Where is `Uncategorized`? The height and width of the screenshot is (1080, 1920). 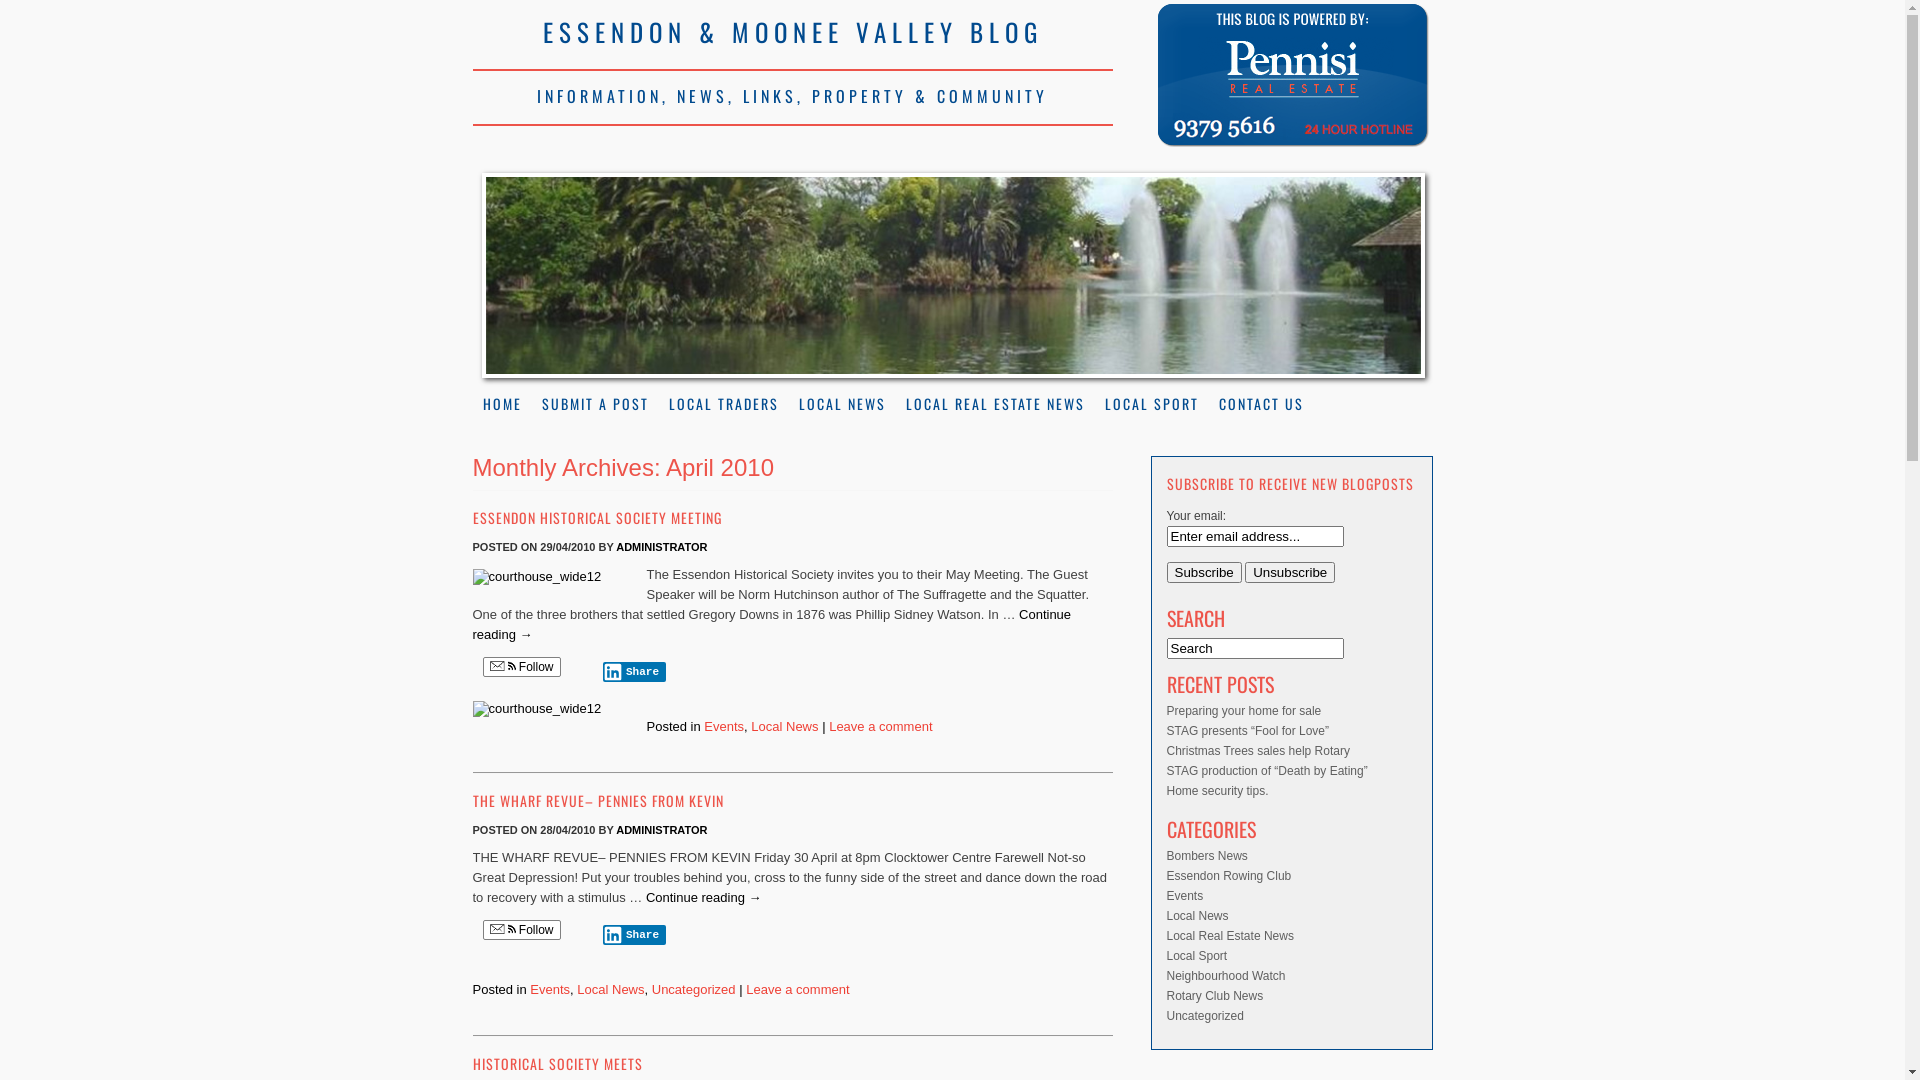 Uncategorized is located at coordinates (1204, 1016).